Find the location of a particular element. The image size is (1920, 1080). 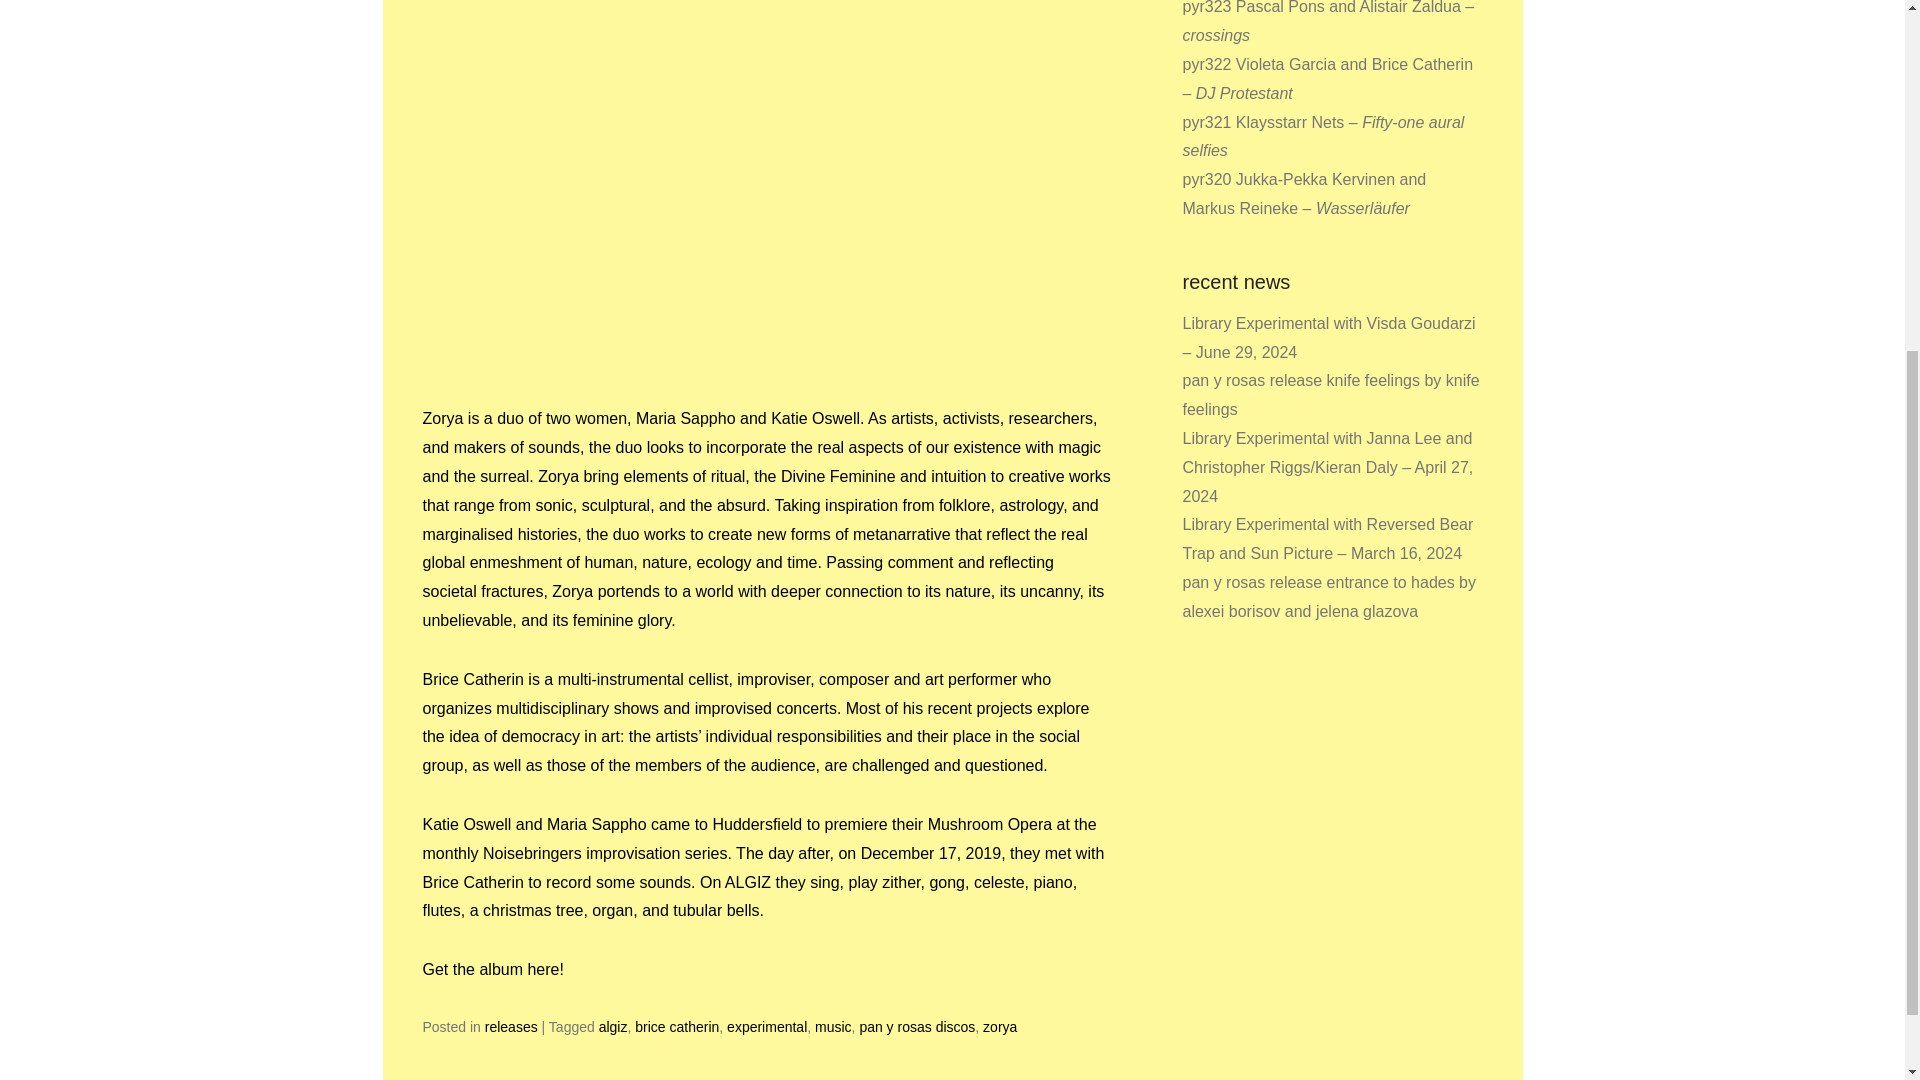

algiz is located at coordinates (613, 1026).